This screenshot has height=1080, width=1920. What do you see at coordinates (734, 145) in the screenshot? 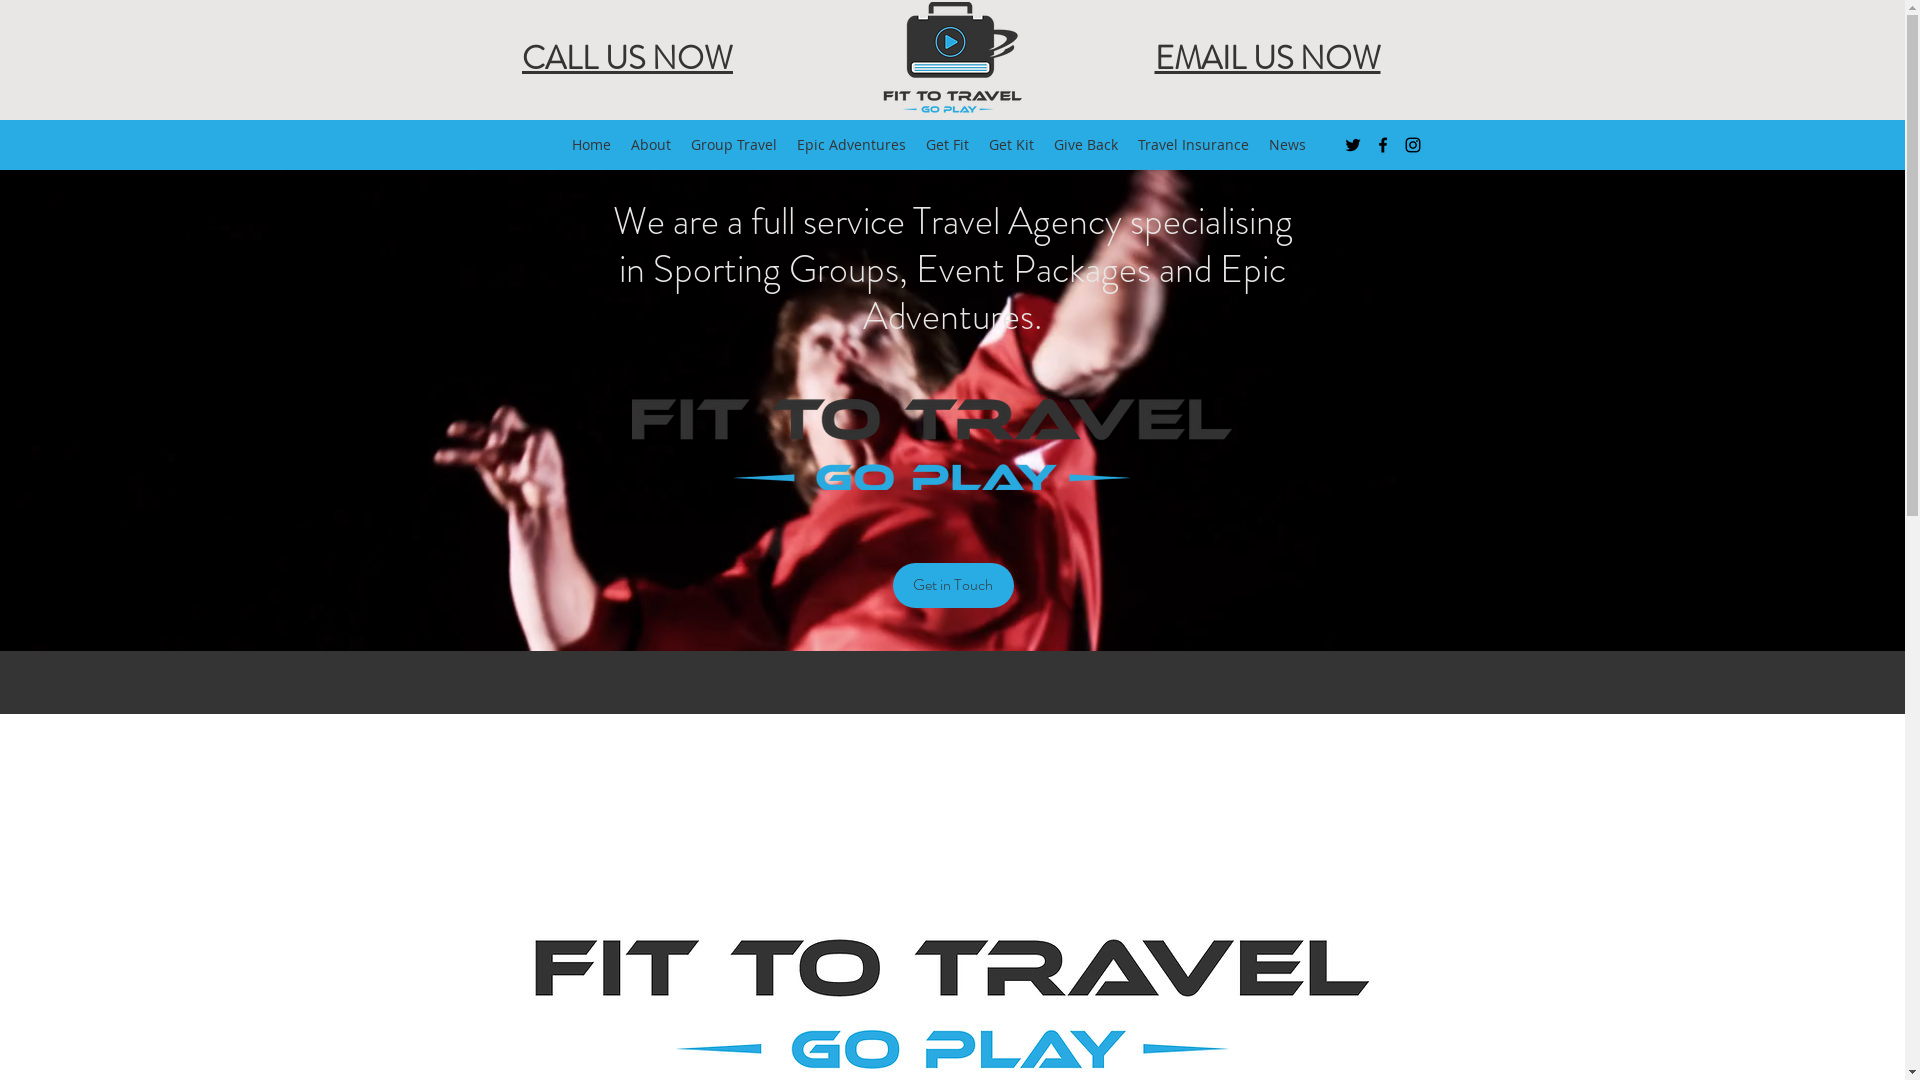
I see `Group Travel` at bounding box center [734, 145].